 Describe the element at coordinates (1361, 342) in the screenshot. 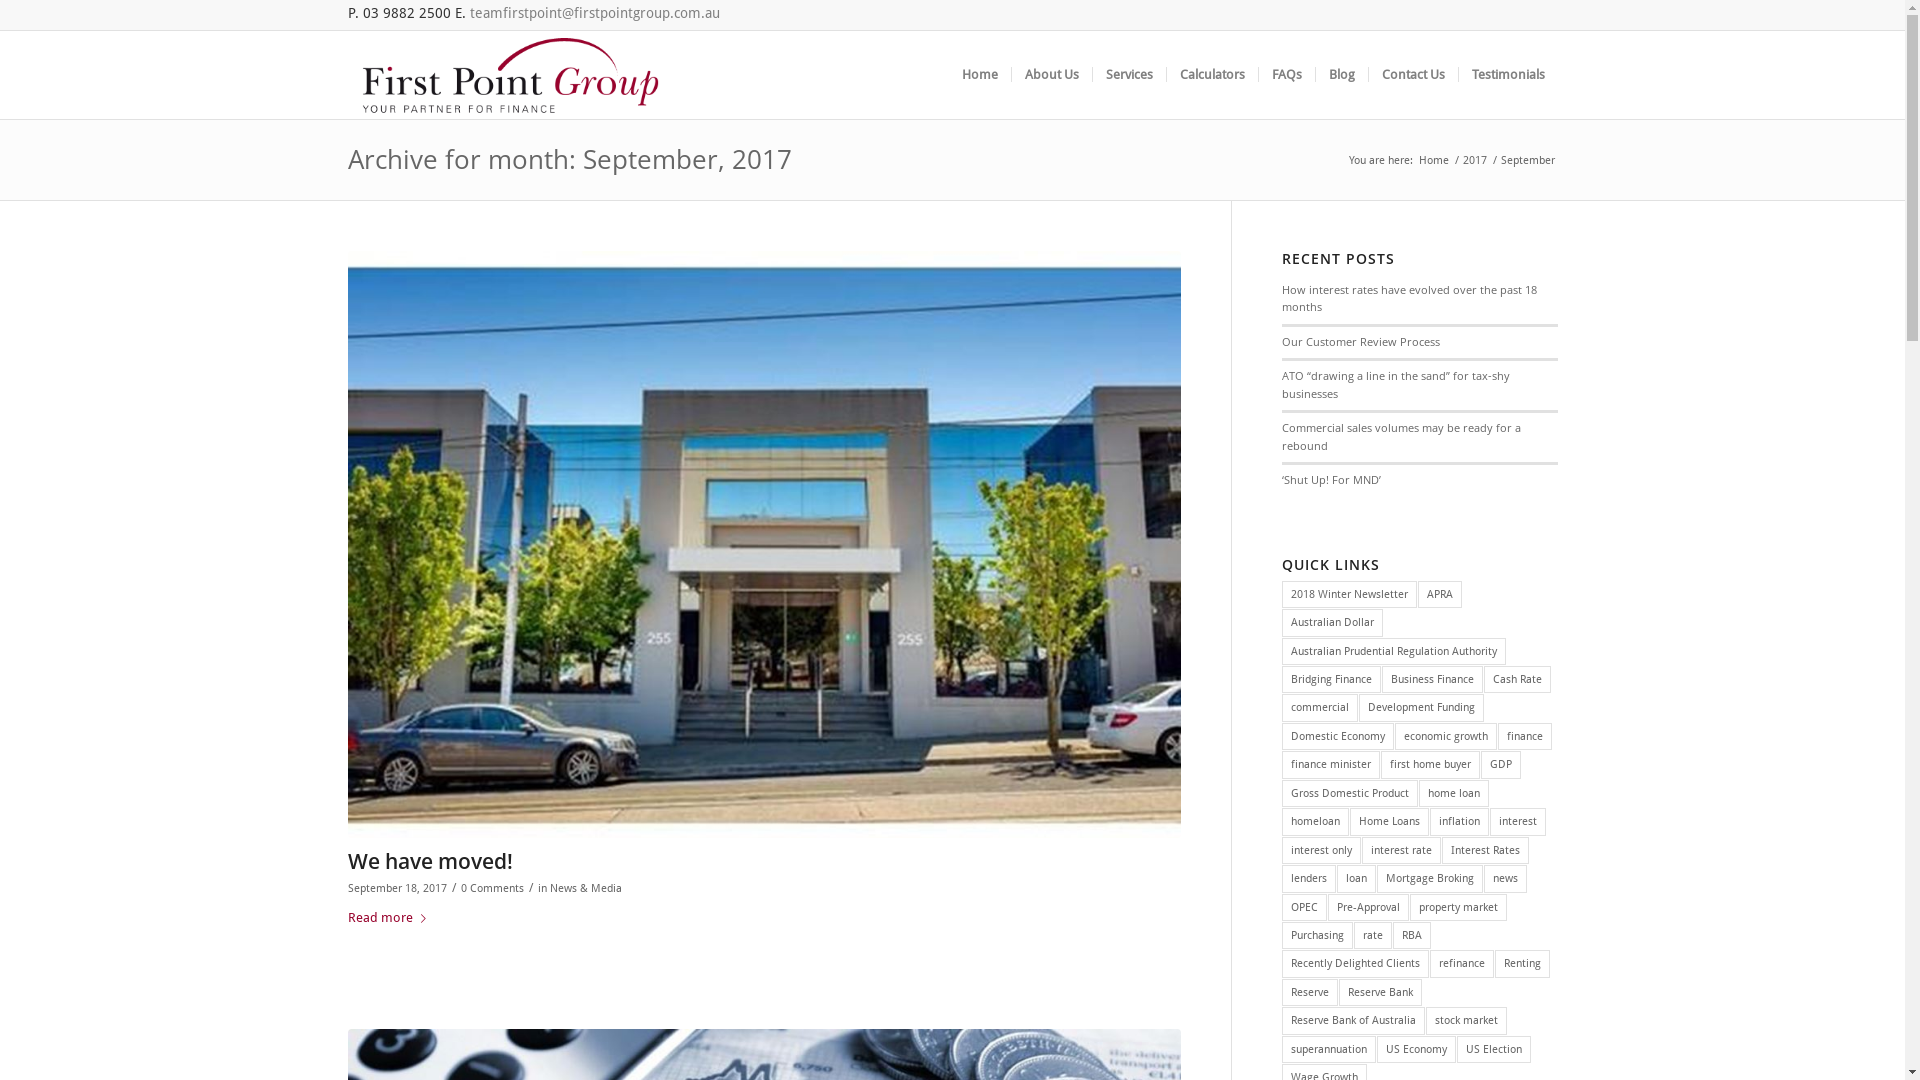

I see `Our Customer Review Process` at that location.